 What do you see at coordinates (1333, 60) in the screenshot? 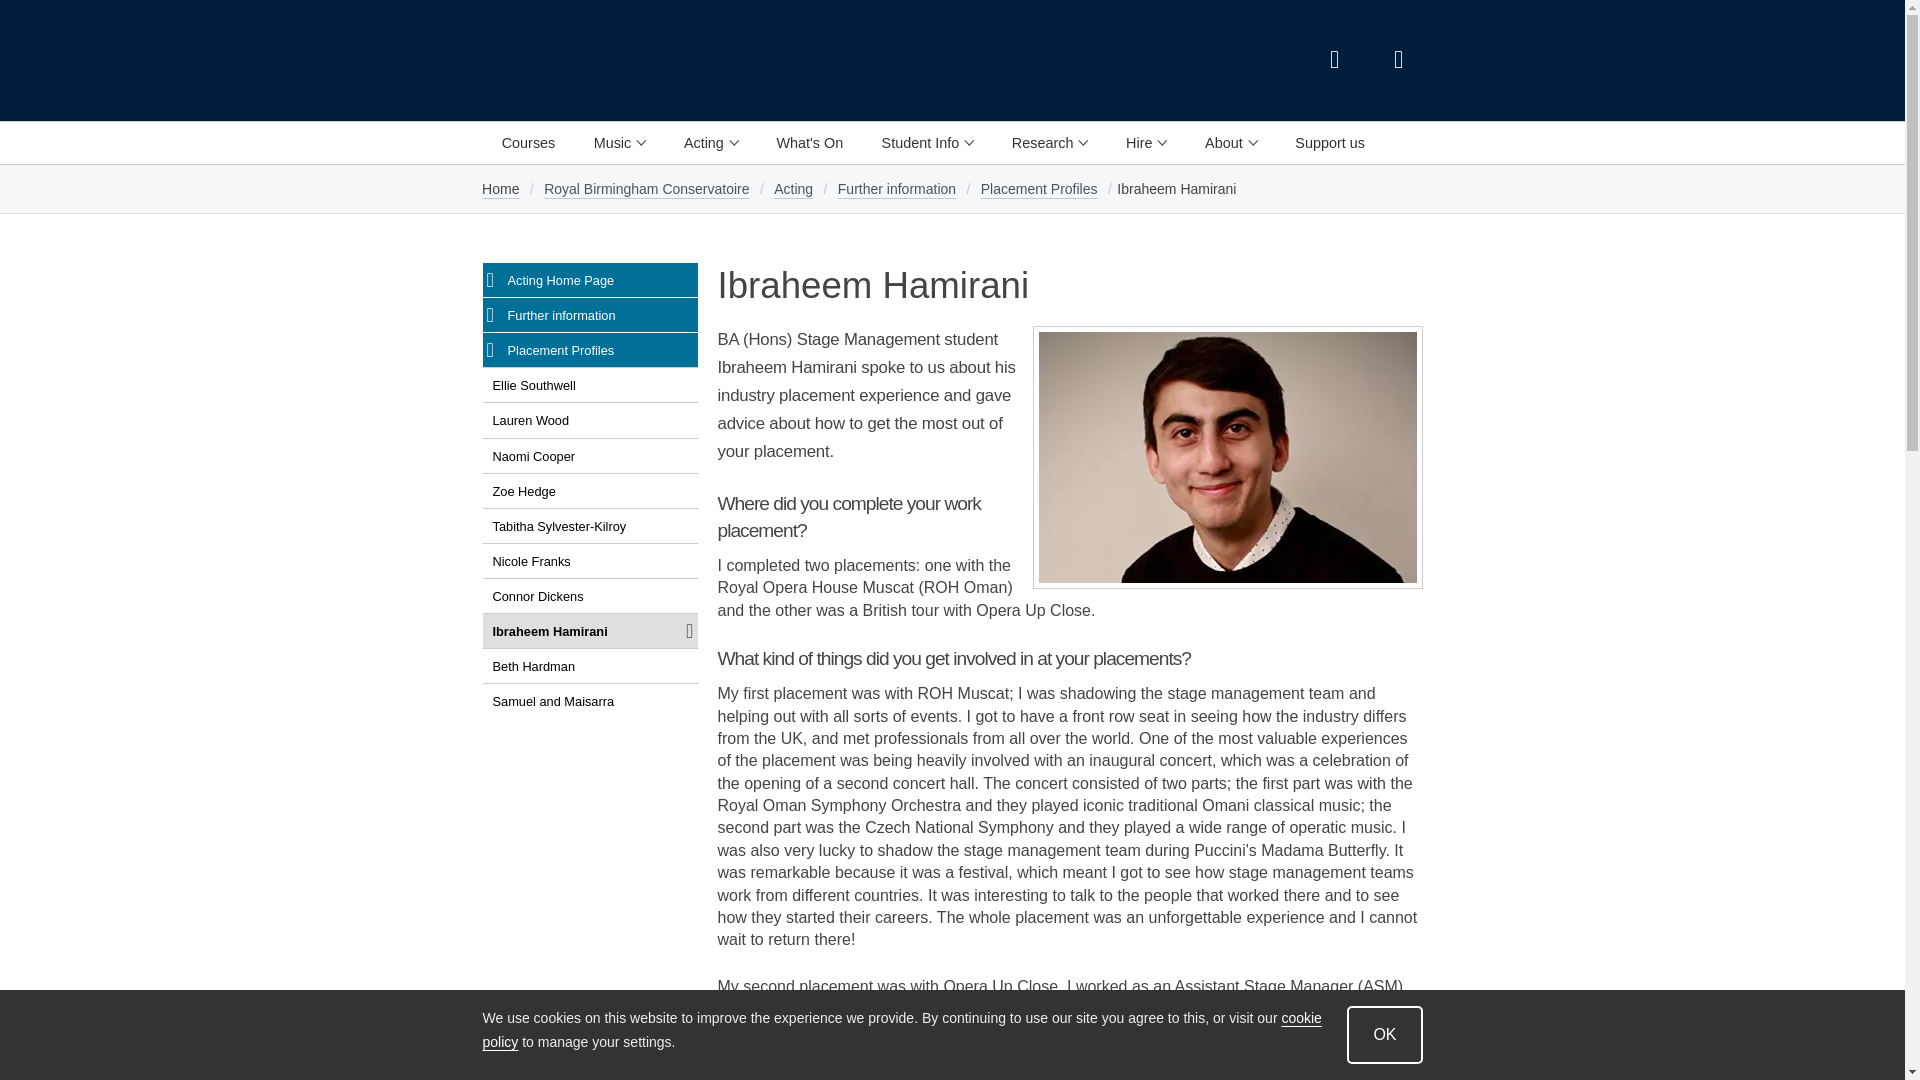
I see `Search the BCU website` at bounding box center [1333, 60].